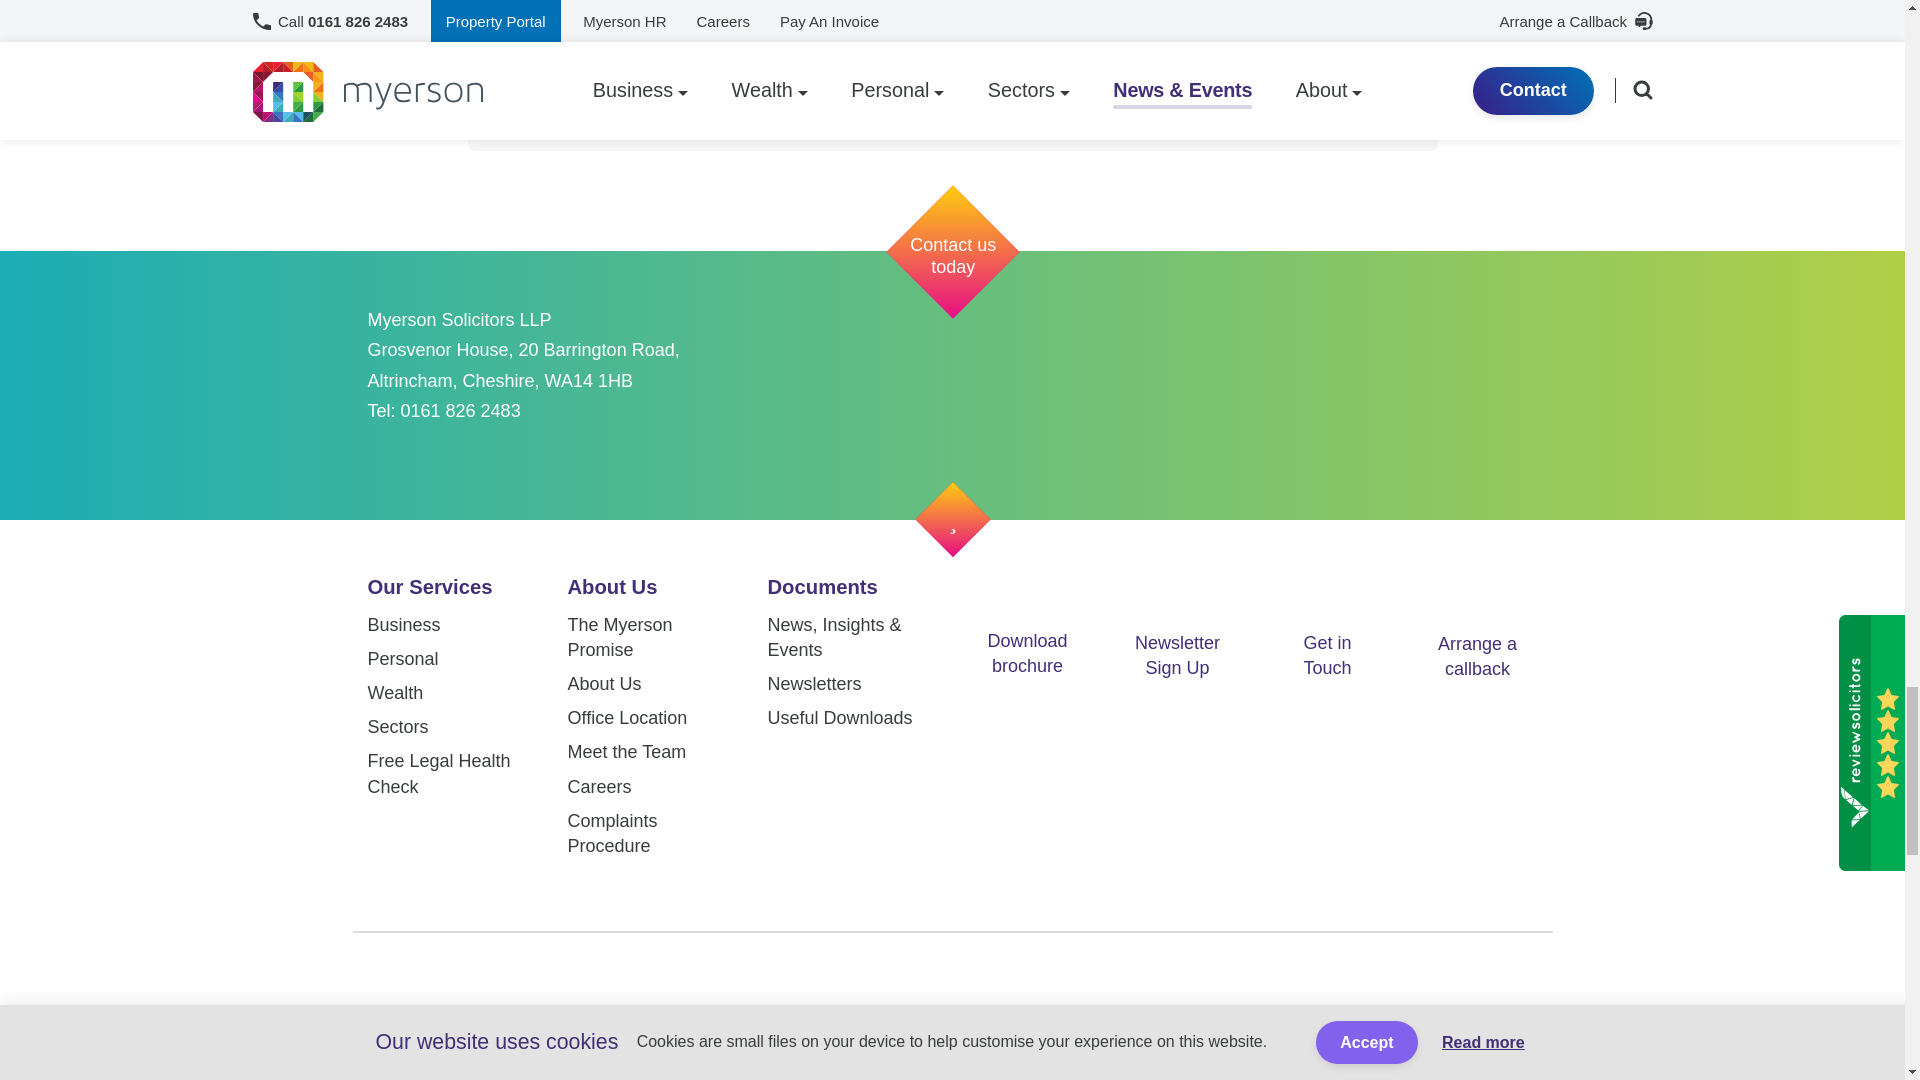 This screenshot has height=1080, width=1920. What do you see at coordinates (1030, 982) in the screenshot?
I see `Myerson Solicitors LLP on Instagram` at bounding box center [1030, 982].